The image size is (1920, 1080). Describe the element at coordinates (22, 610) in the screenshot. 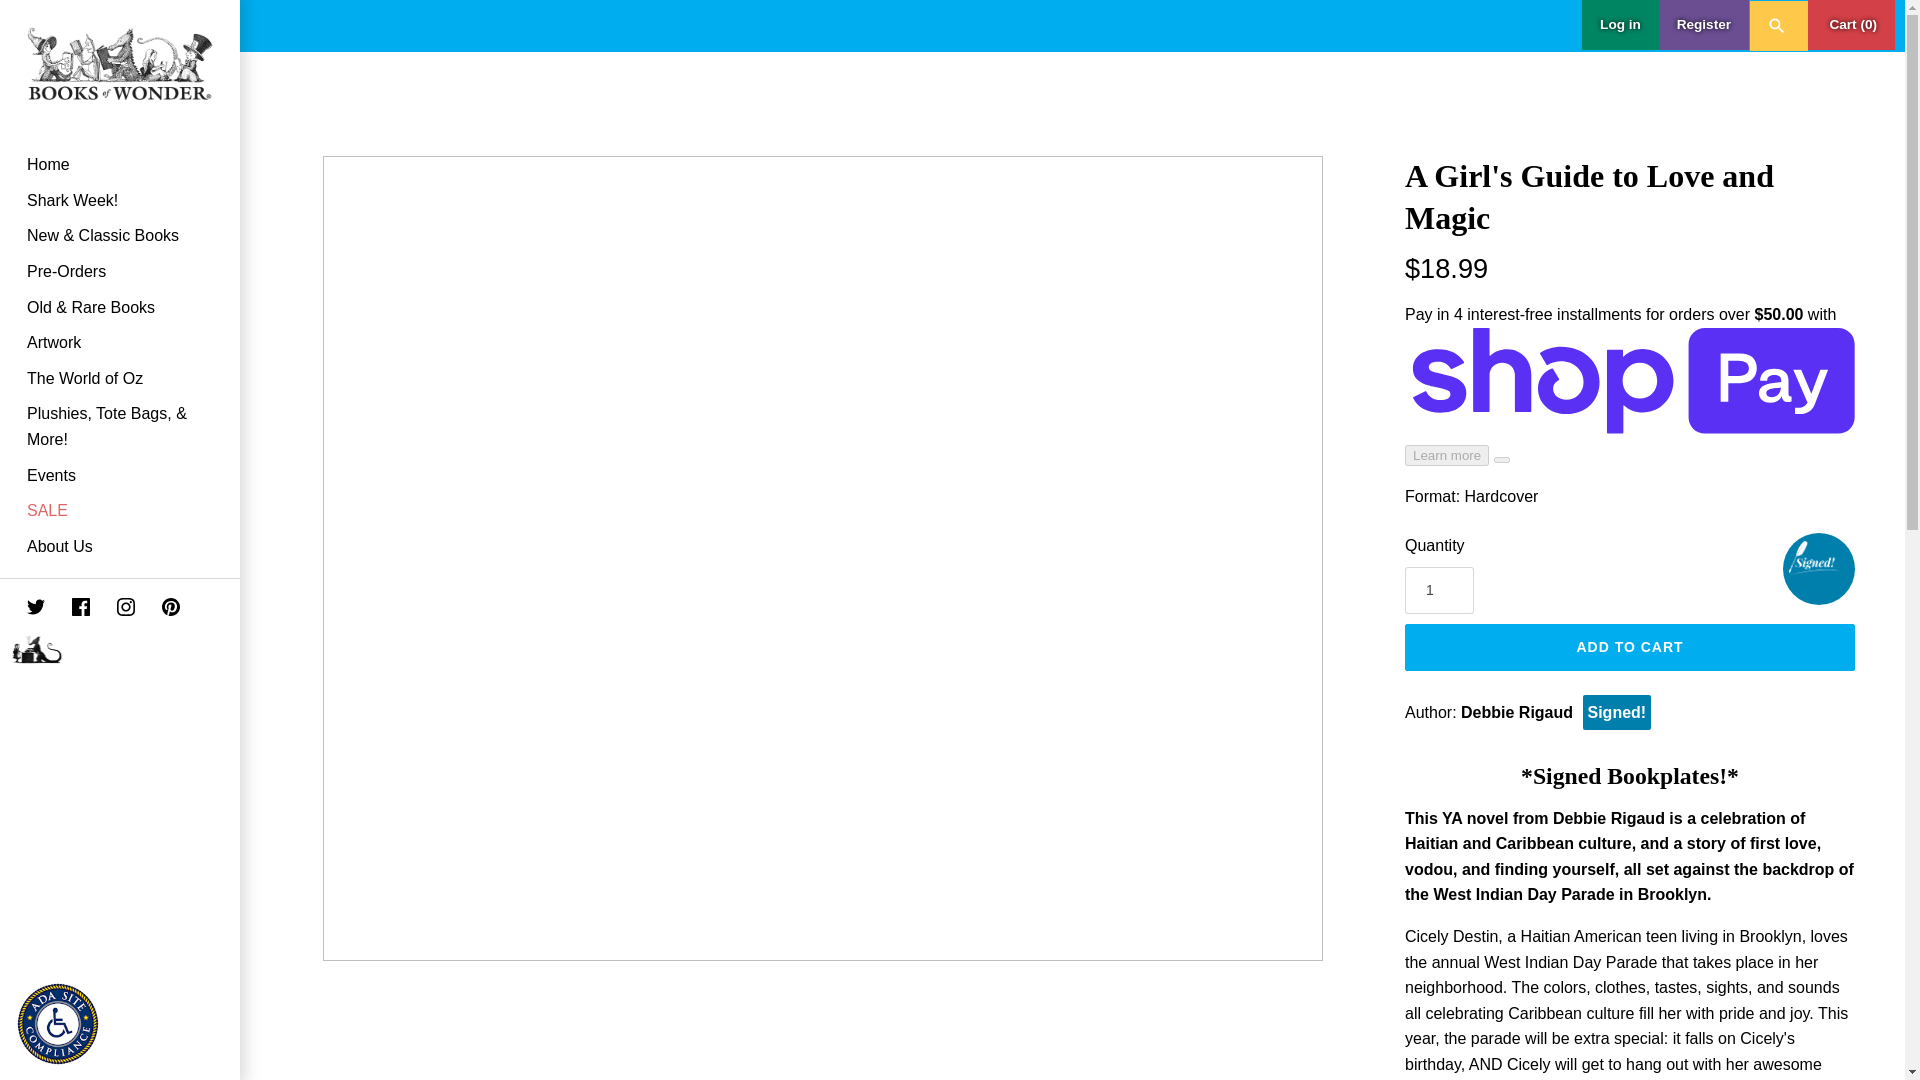

I see `Twitter` at that location.